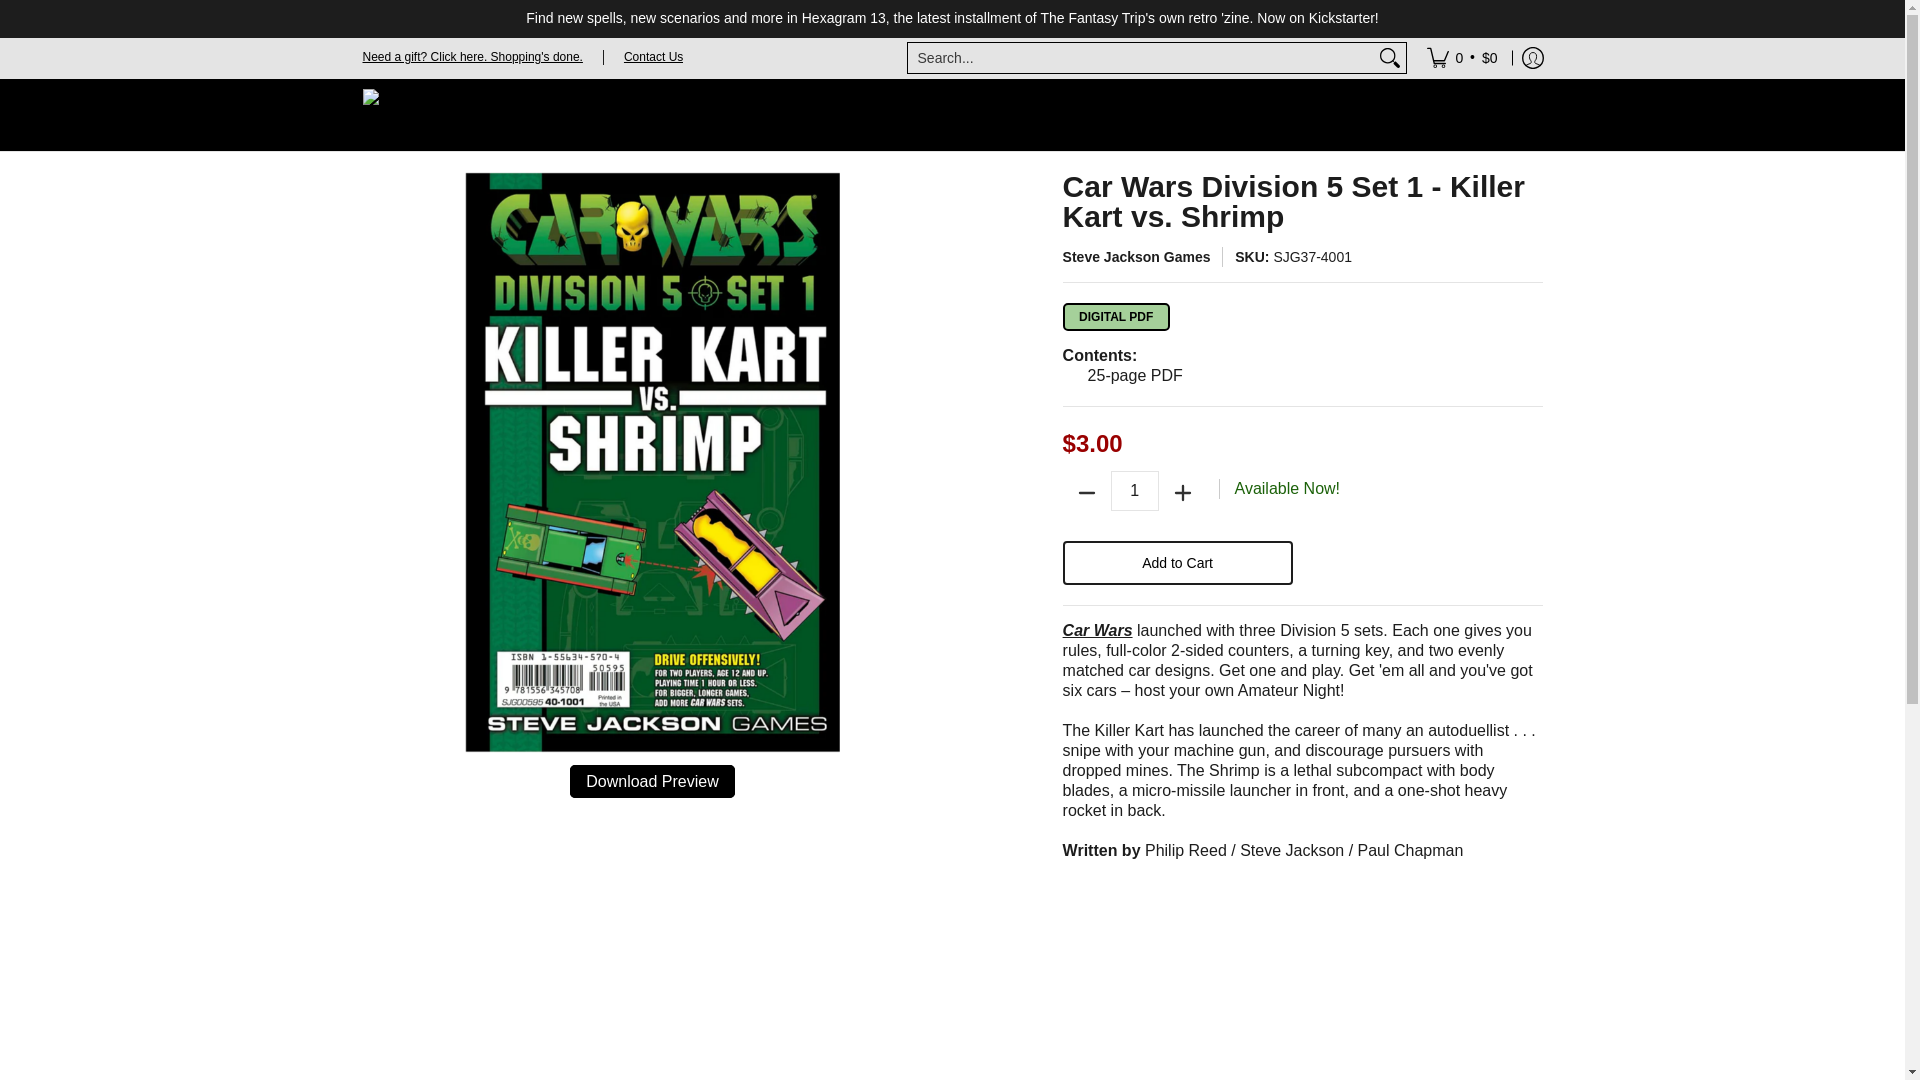 The width and height of the screenshot is (1920, 1080). Describe the element at coordinates (462, 114) in the screenshot. I see `Warehouse 23` at that location.